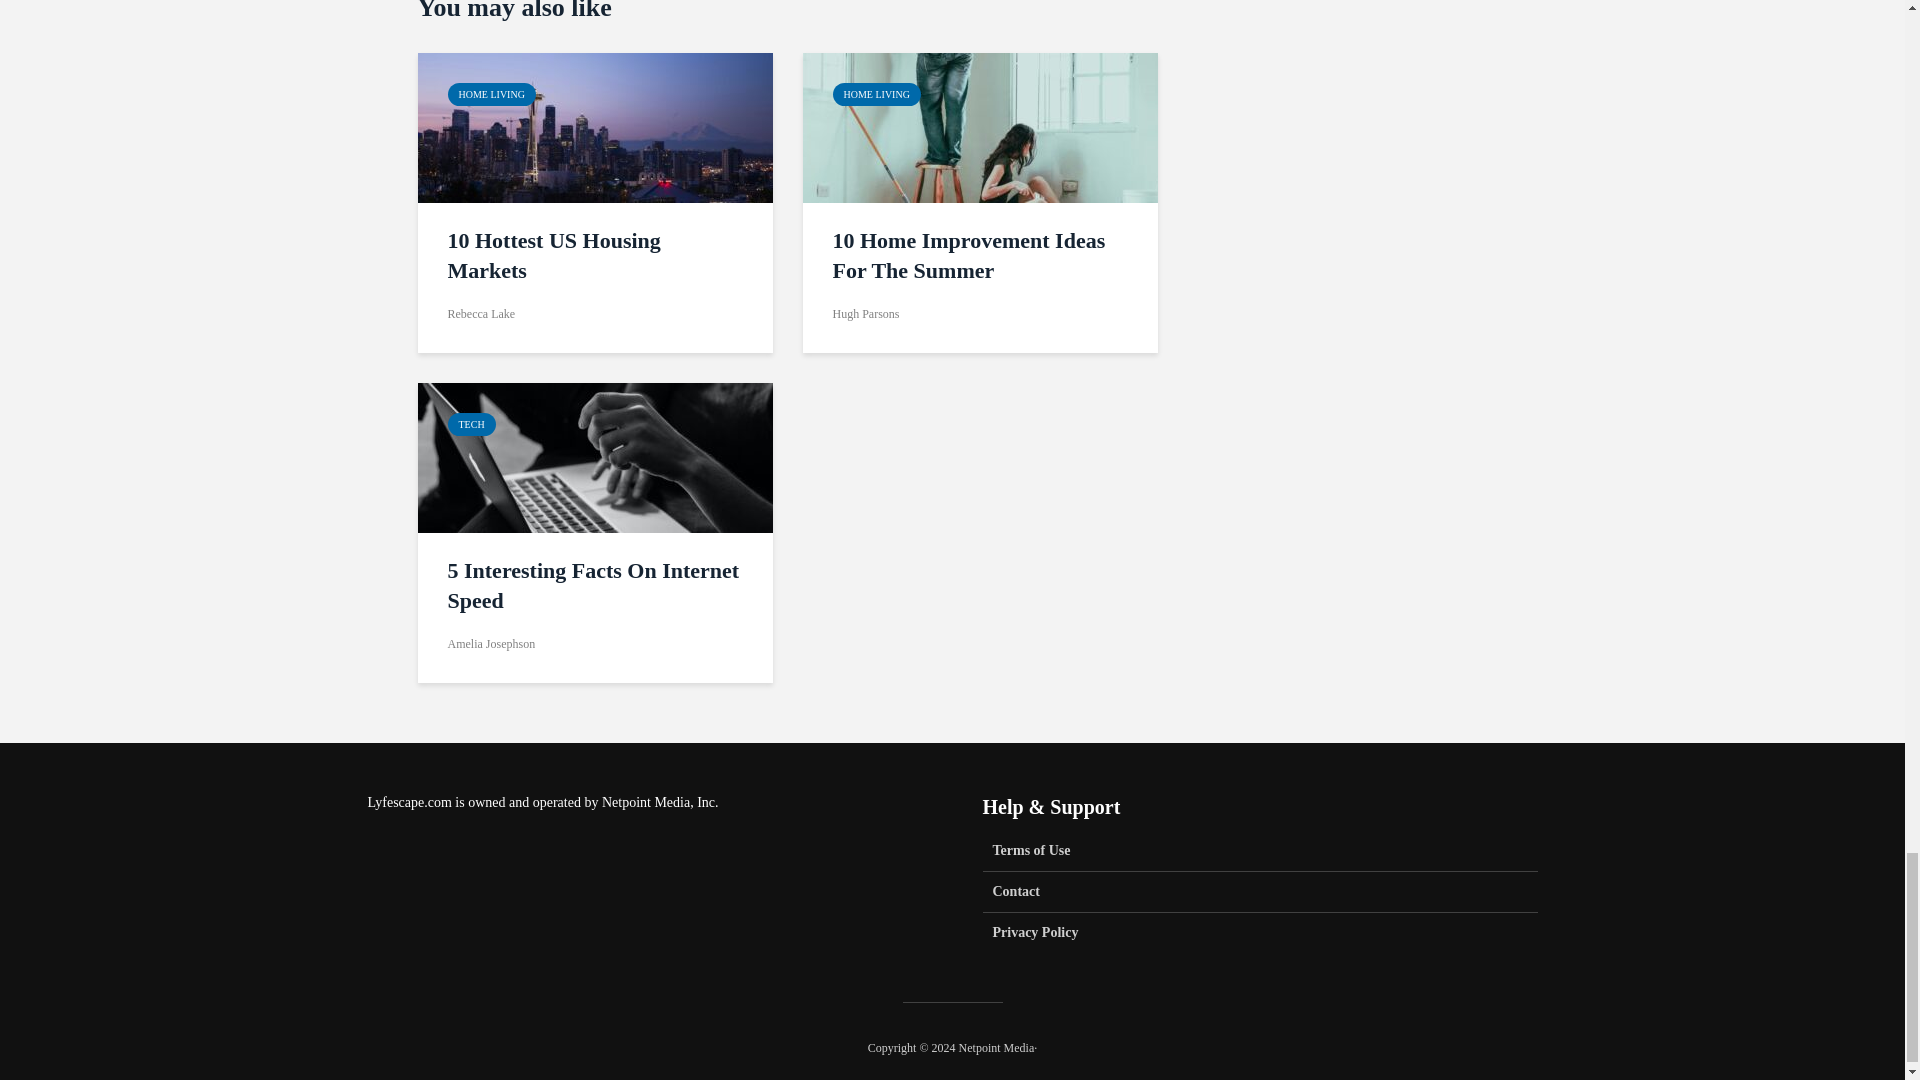 The height and width of the screenshot is (1080, 1920). Describe the element at coordinates (875, 94) in the screenshot. I see `HOME LIVING` at that location.